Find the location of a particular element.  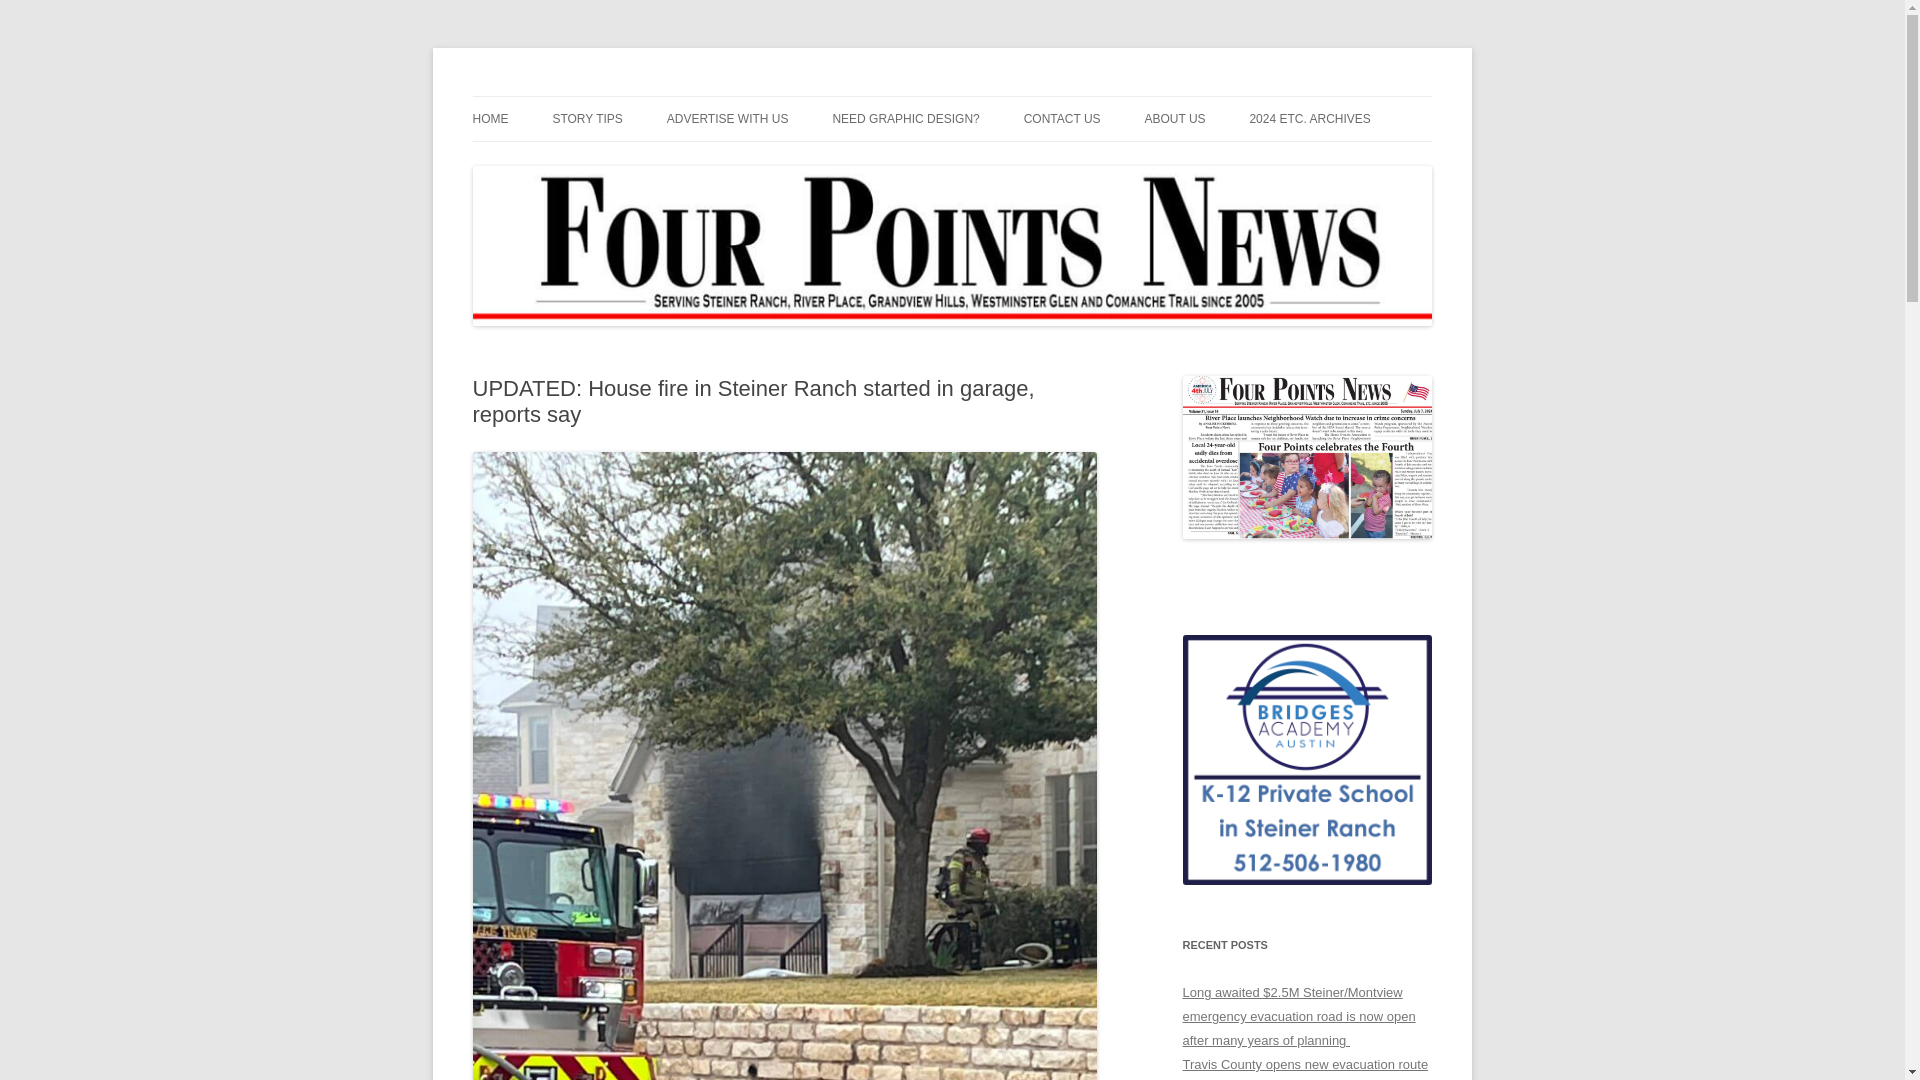

ADVERTISE WITH US is located at coordinates (728, 119).